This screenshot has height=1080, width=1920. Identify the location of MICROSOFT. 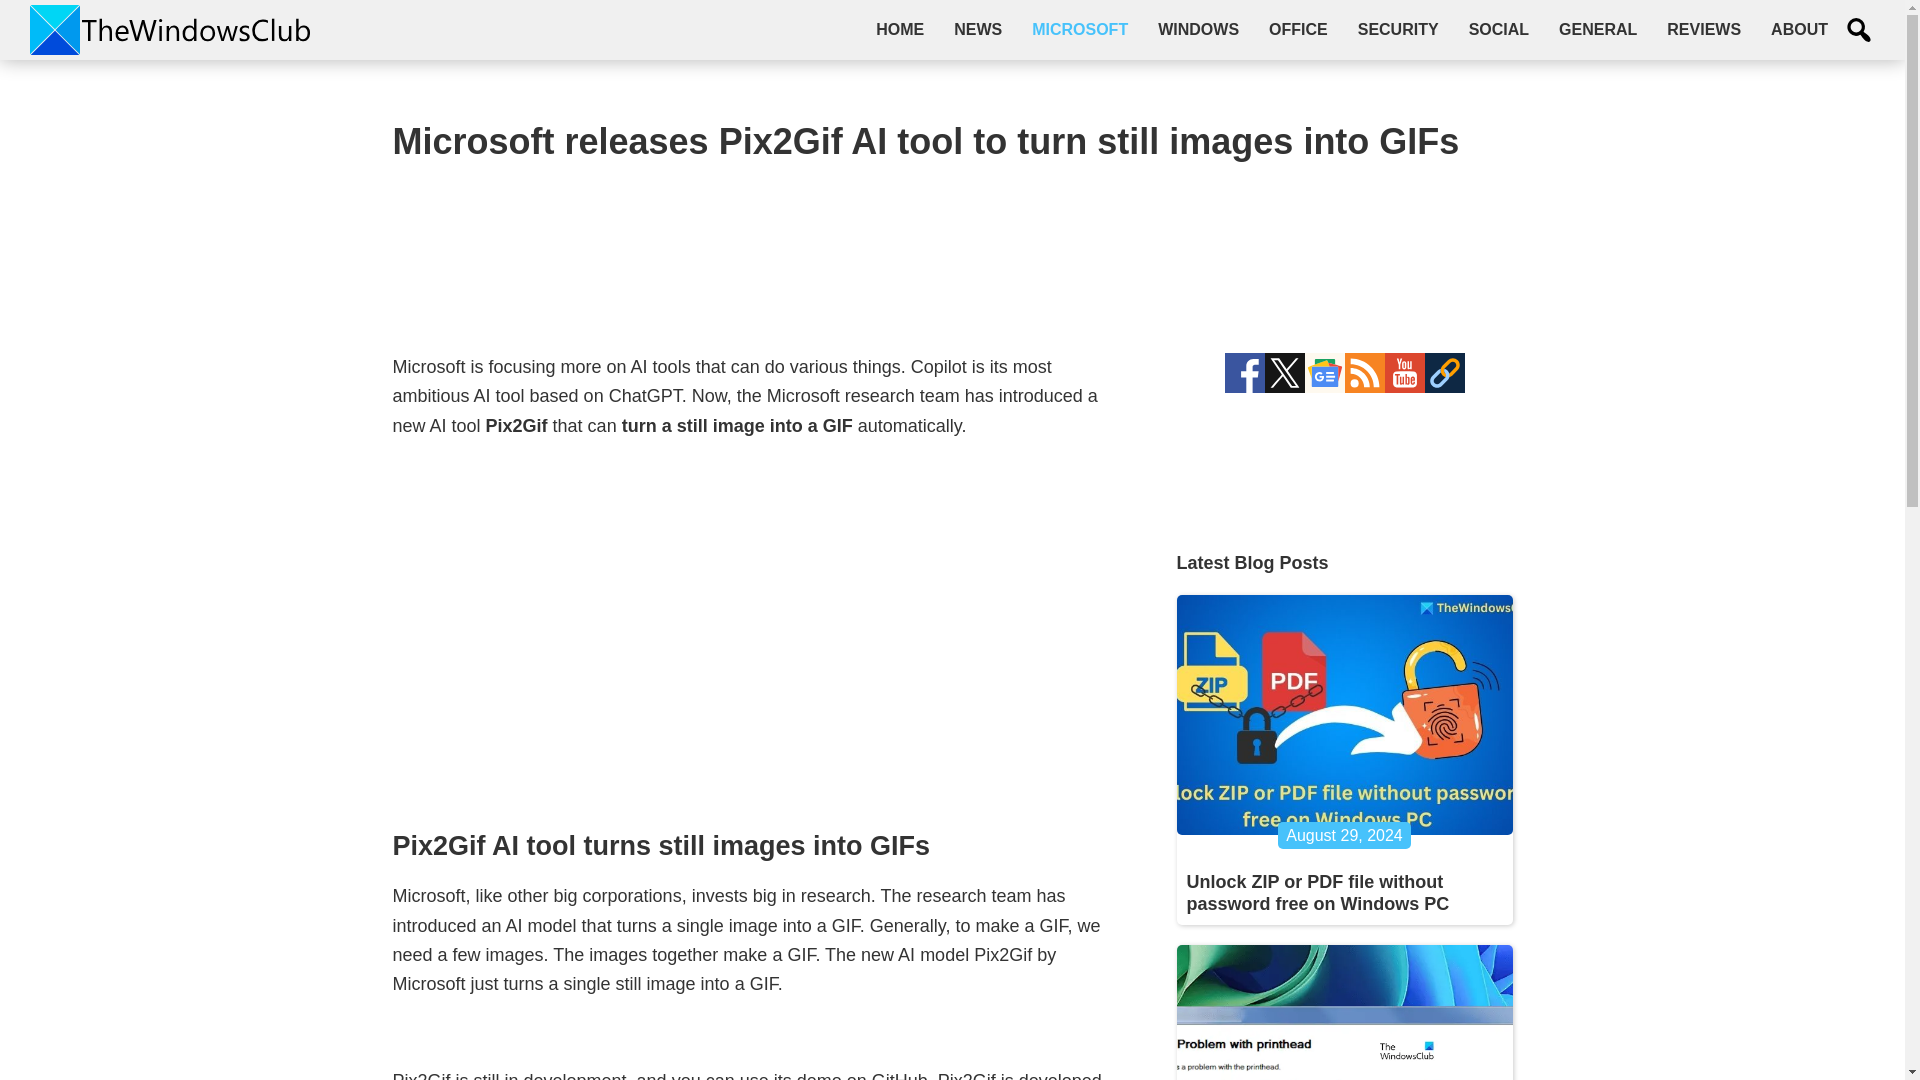
(1080, 29).